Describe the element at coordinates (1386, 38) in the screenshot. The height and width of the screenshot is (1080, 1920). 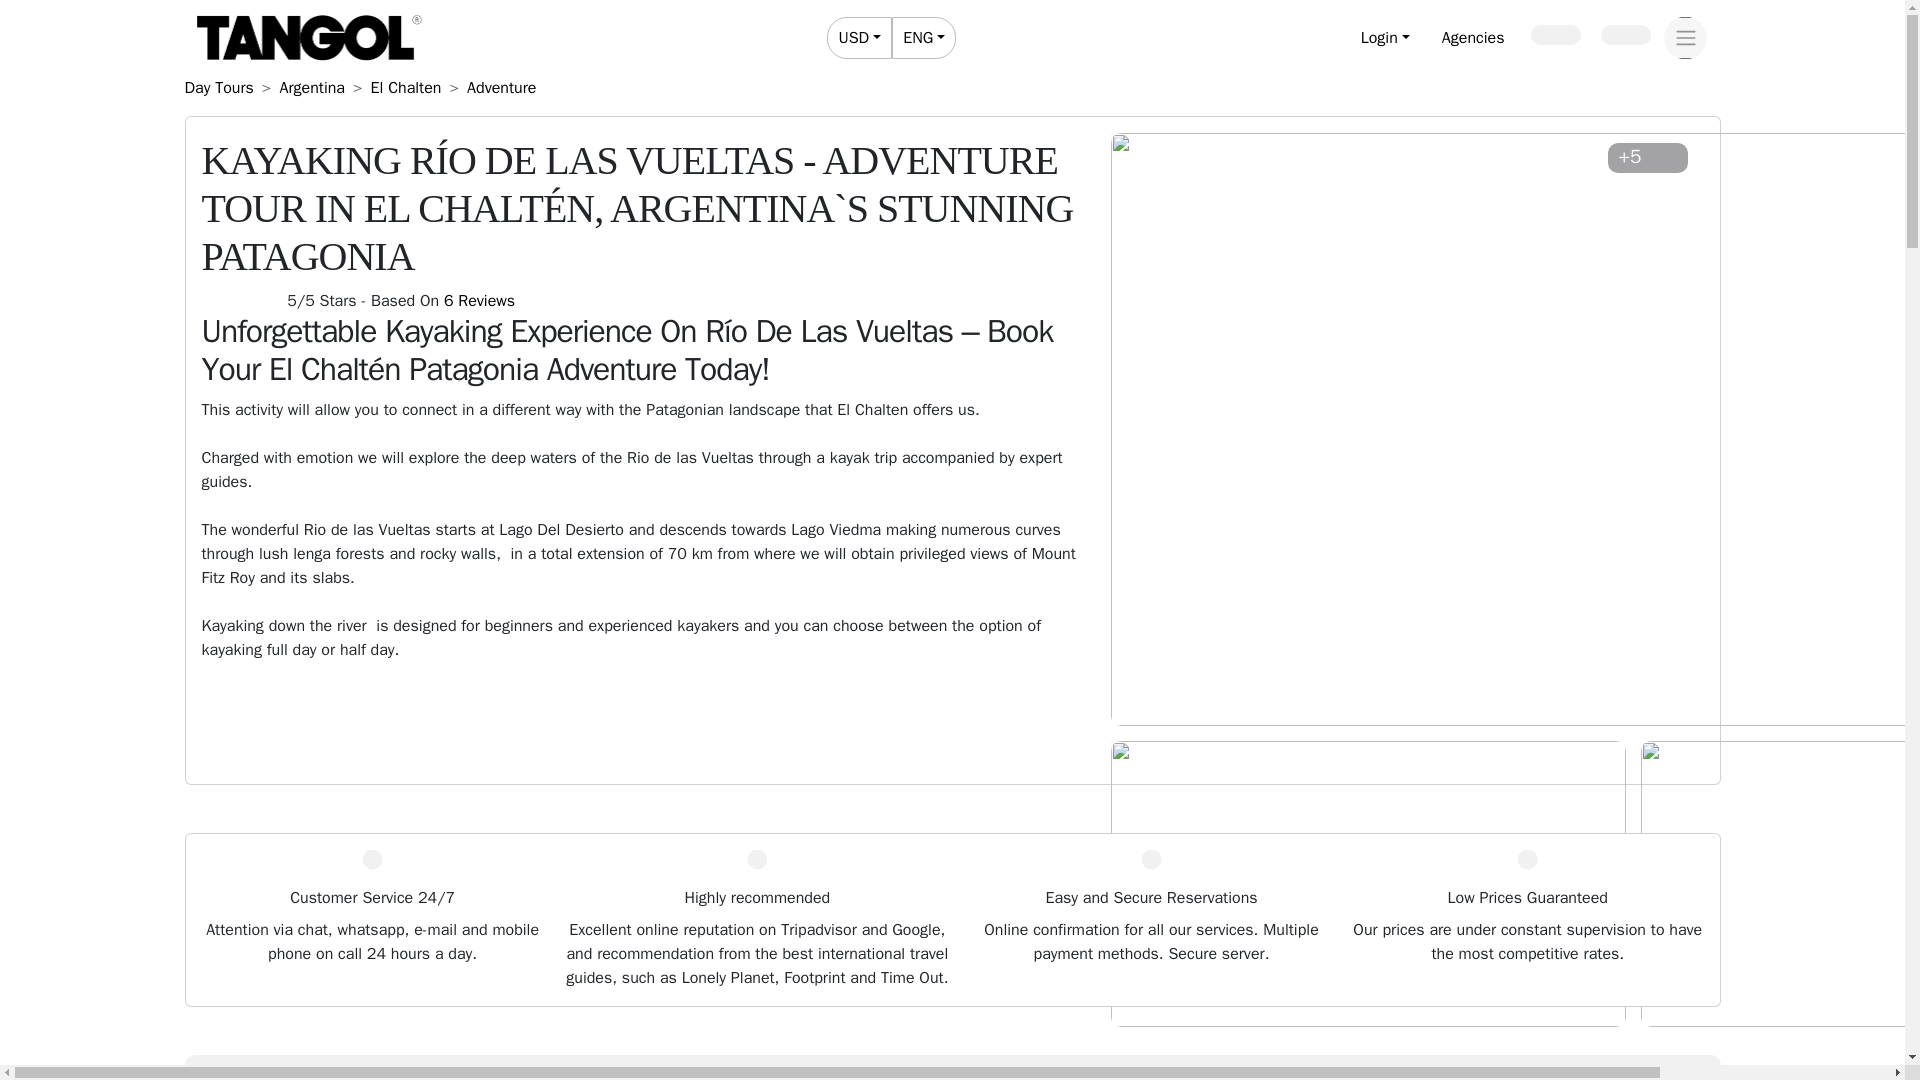
I see `Login` at that location.